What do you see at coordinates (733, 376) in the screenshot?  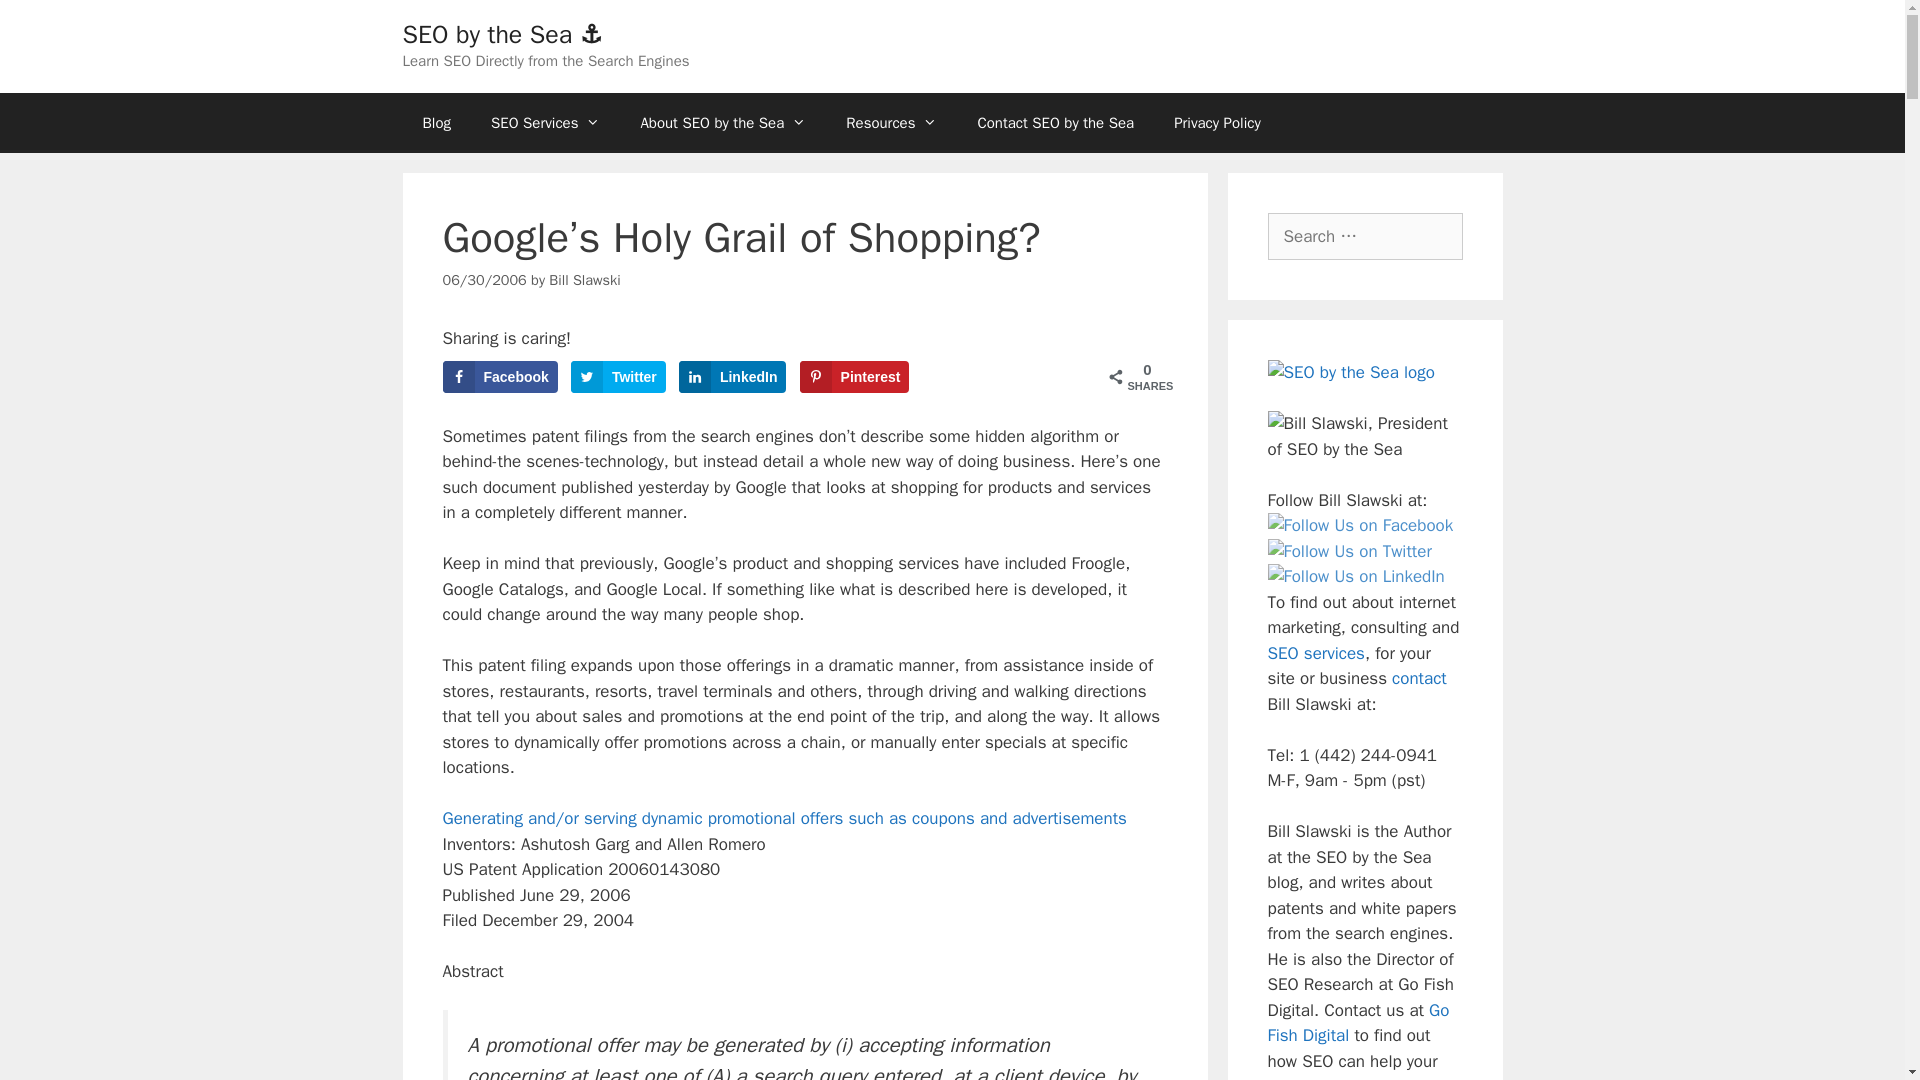 I see `Share on LinkedIn` at bounding box center [733, 376].